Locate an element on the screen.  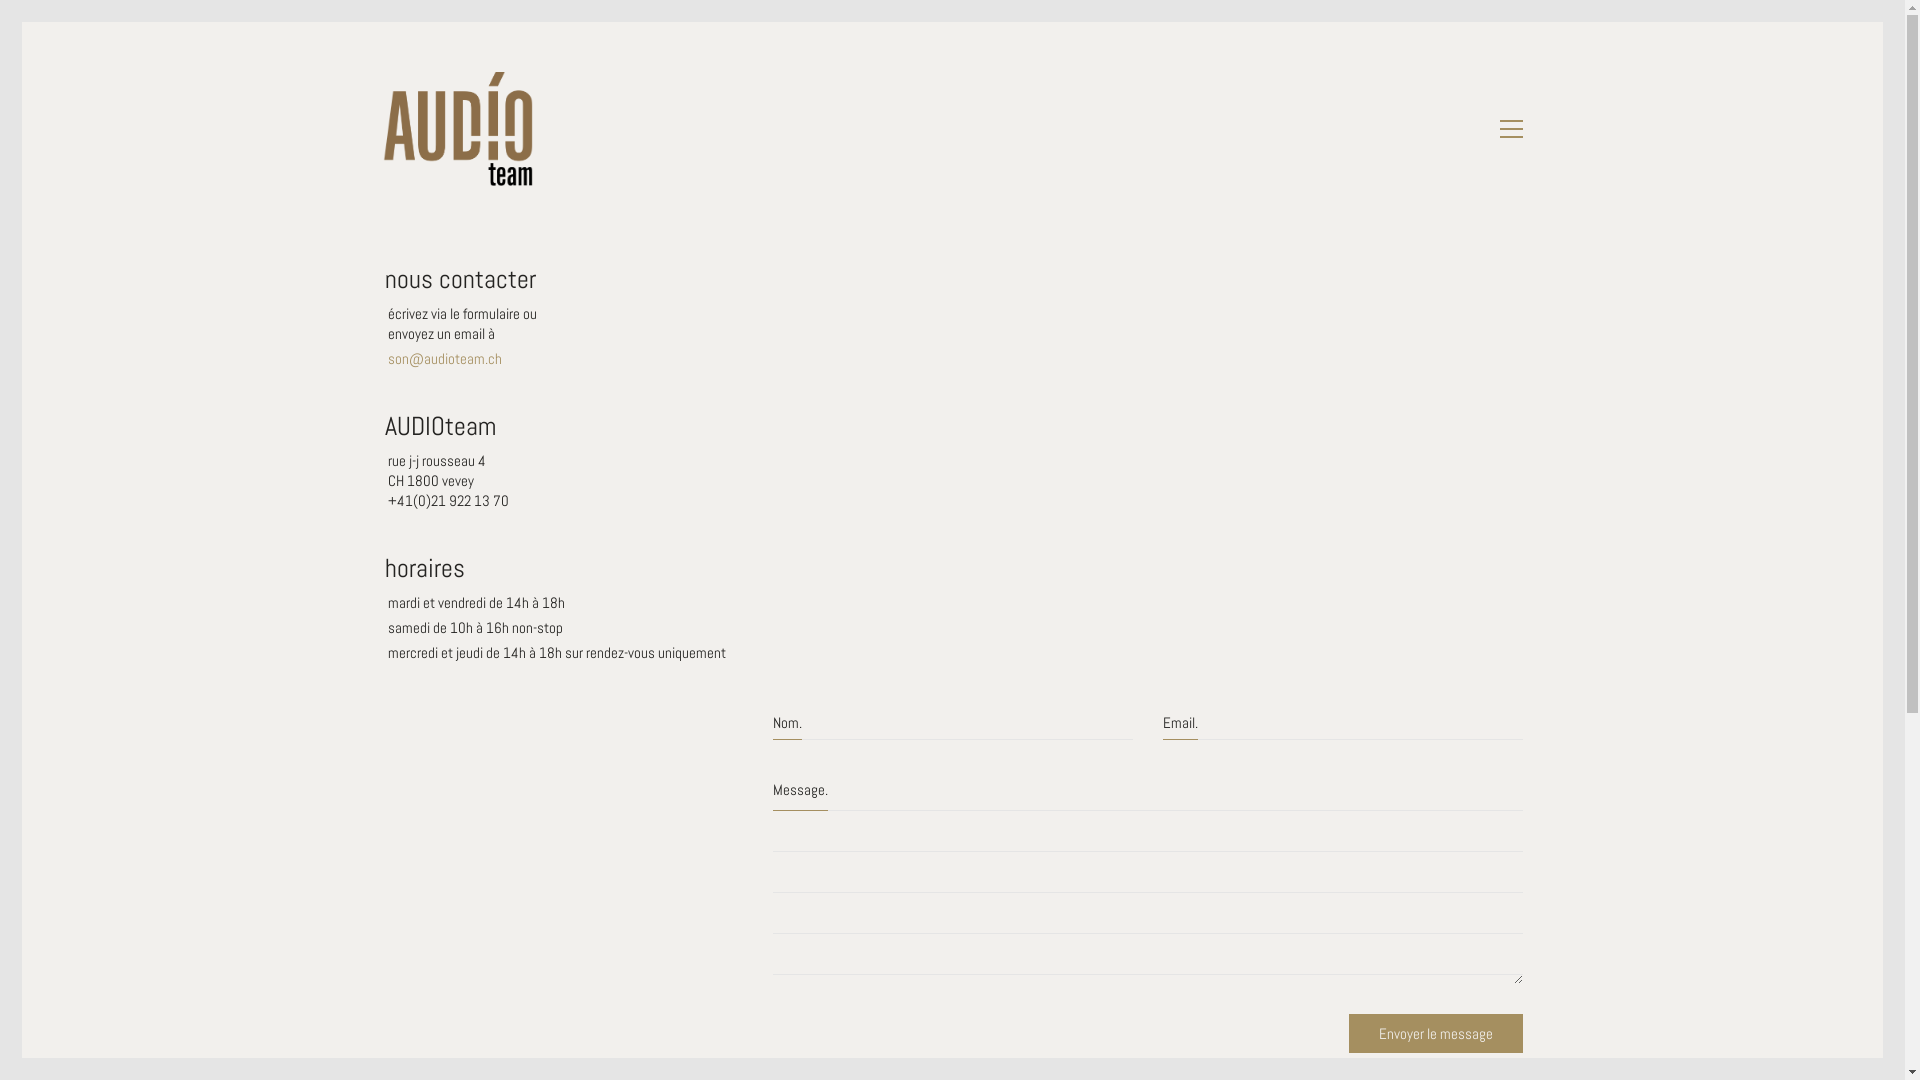
Envoyer le message is located at coordinates (1435, 1034).